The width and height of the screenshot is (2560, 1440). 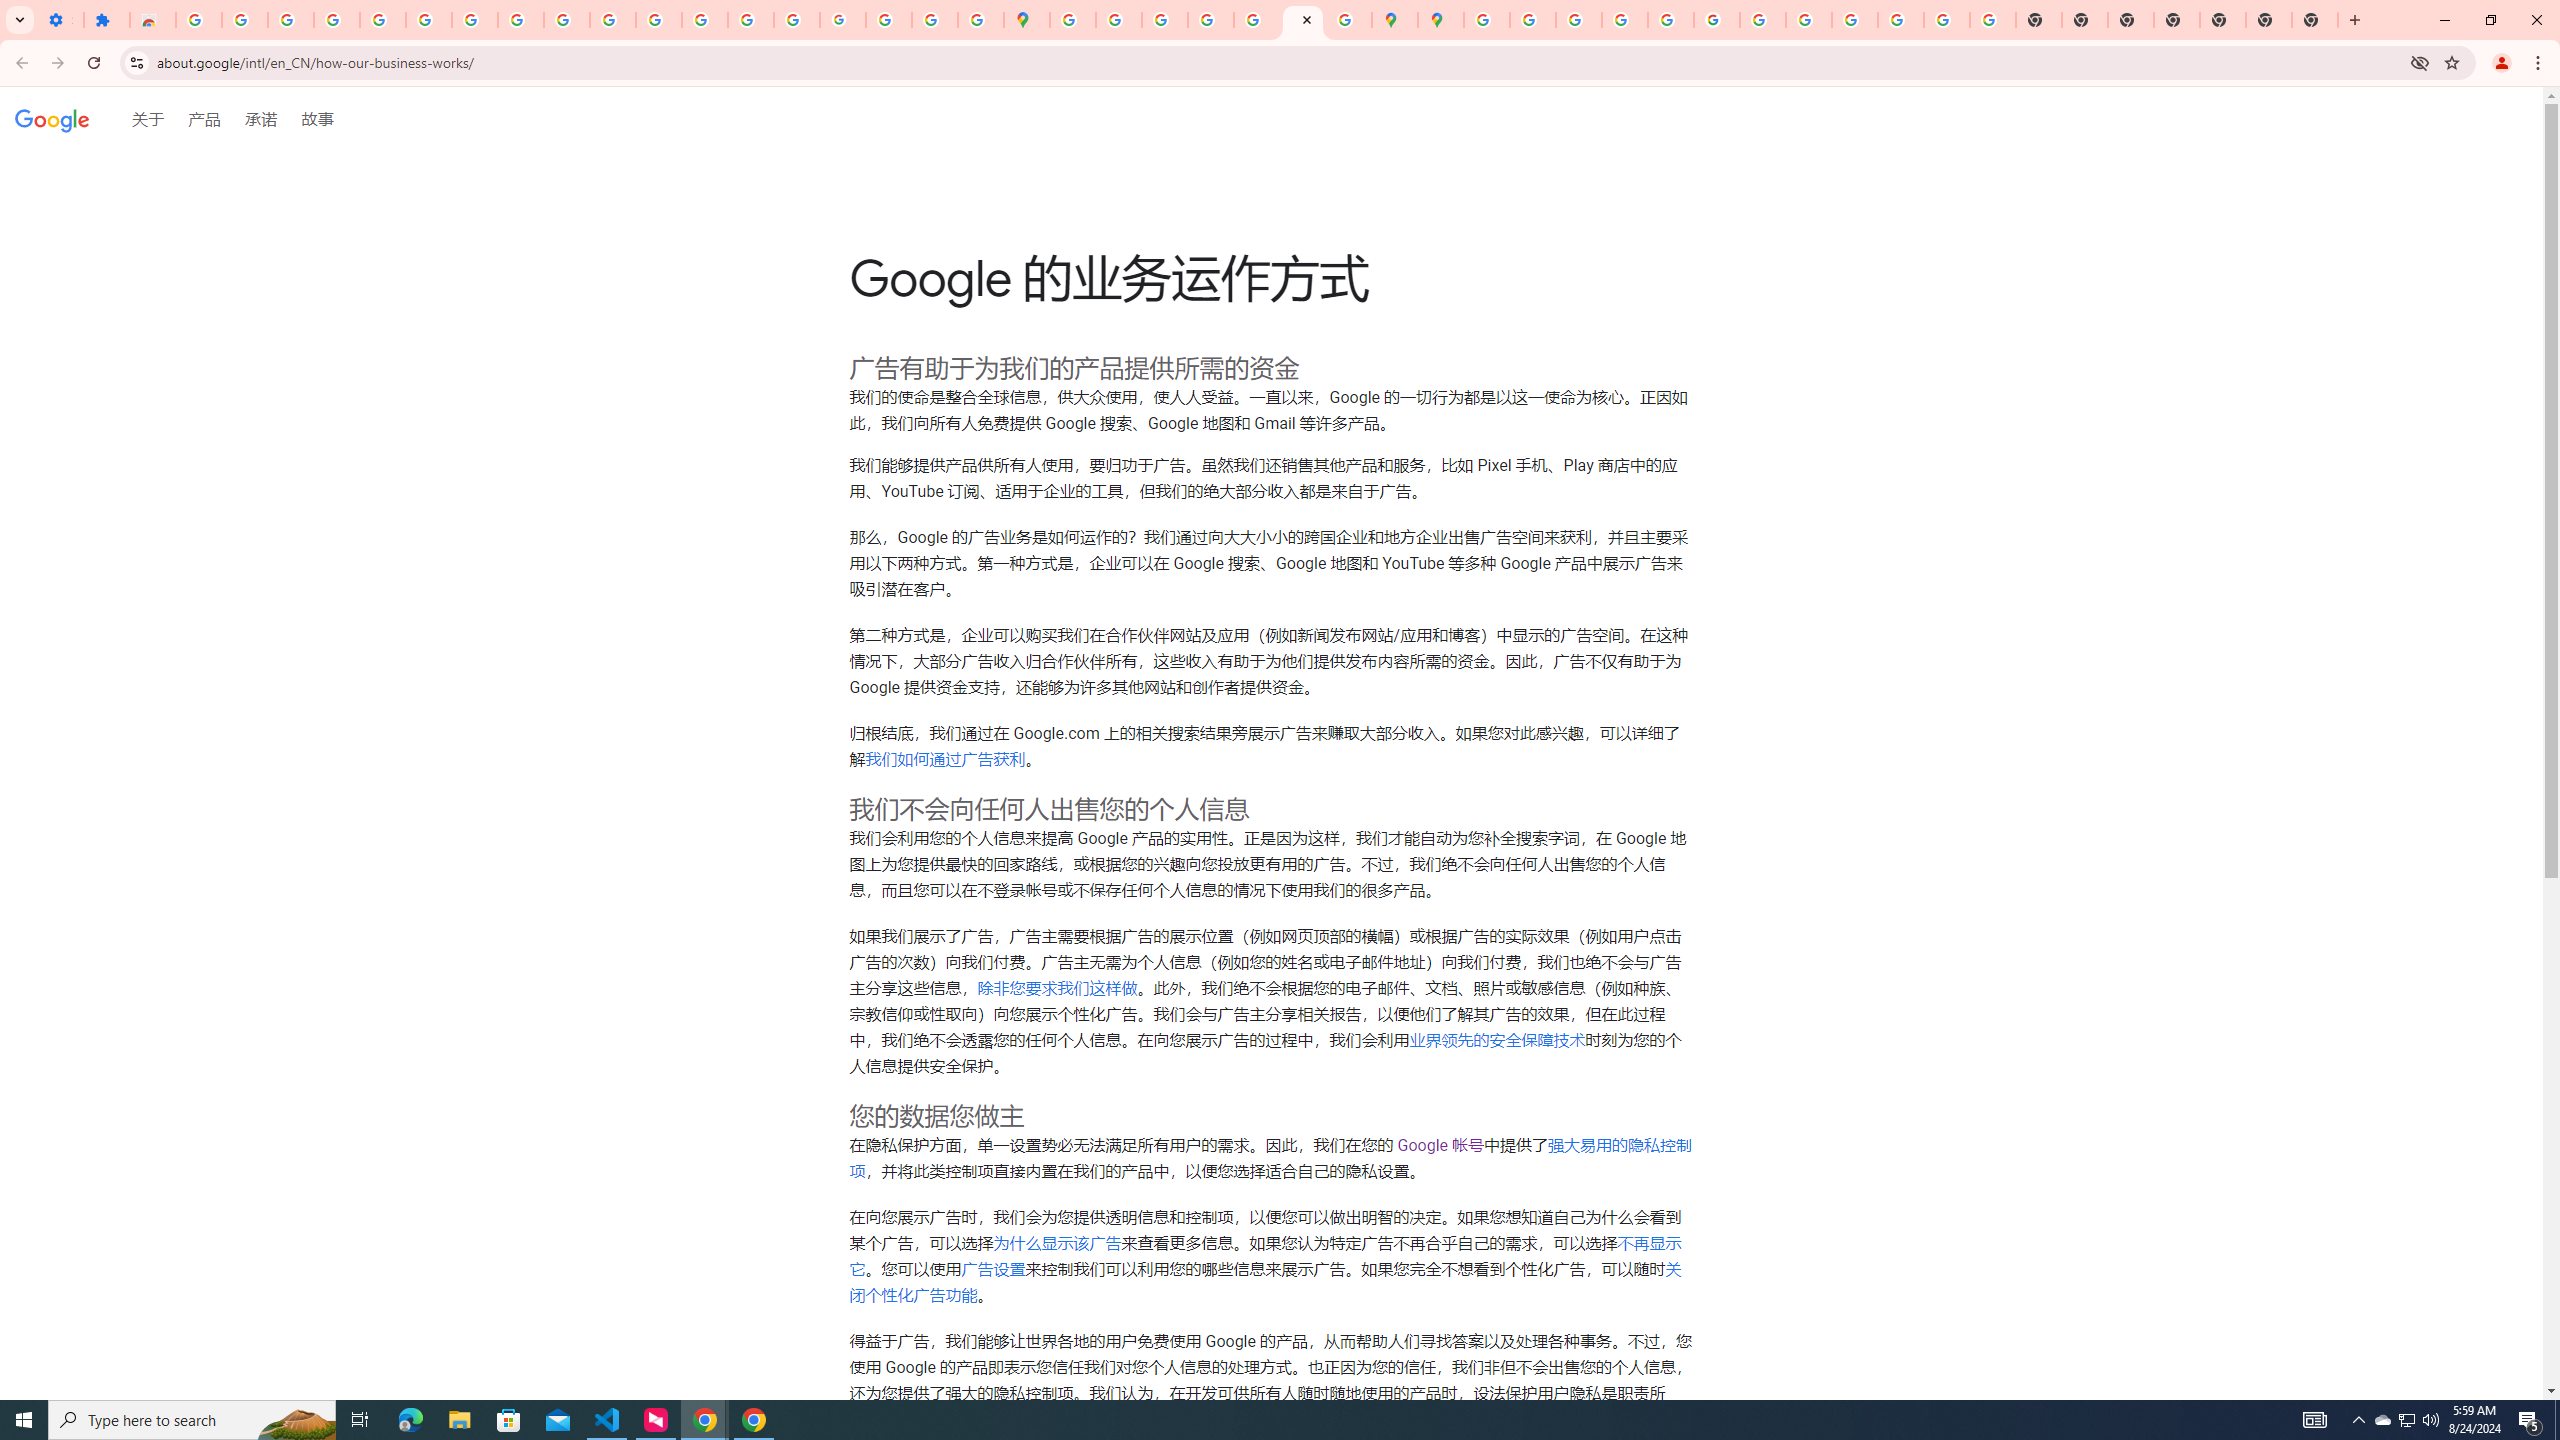 I want to click on YouTube, so click(x=1762, y=20).